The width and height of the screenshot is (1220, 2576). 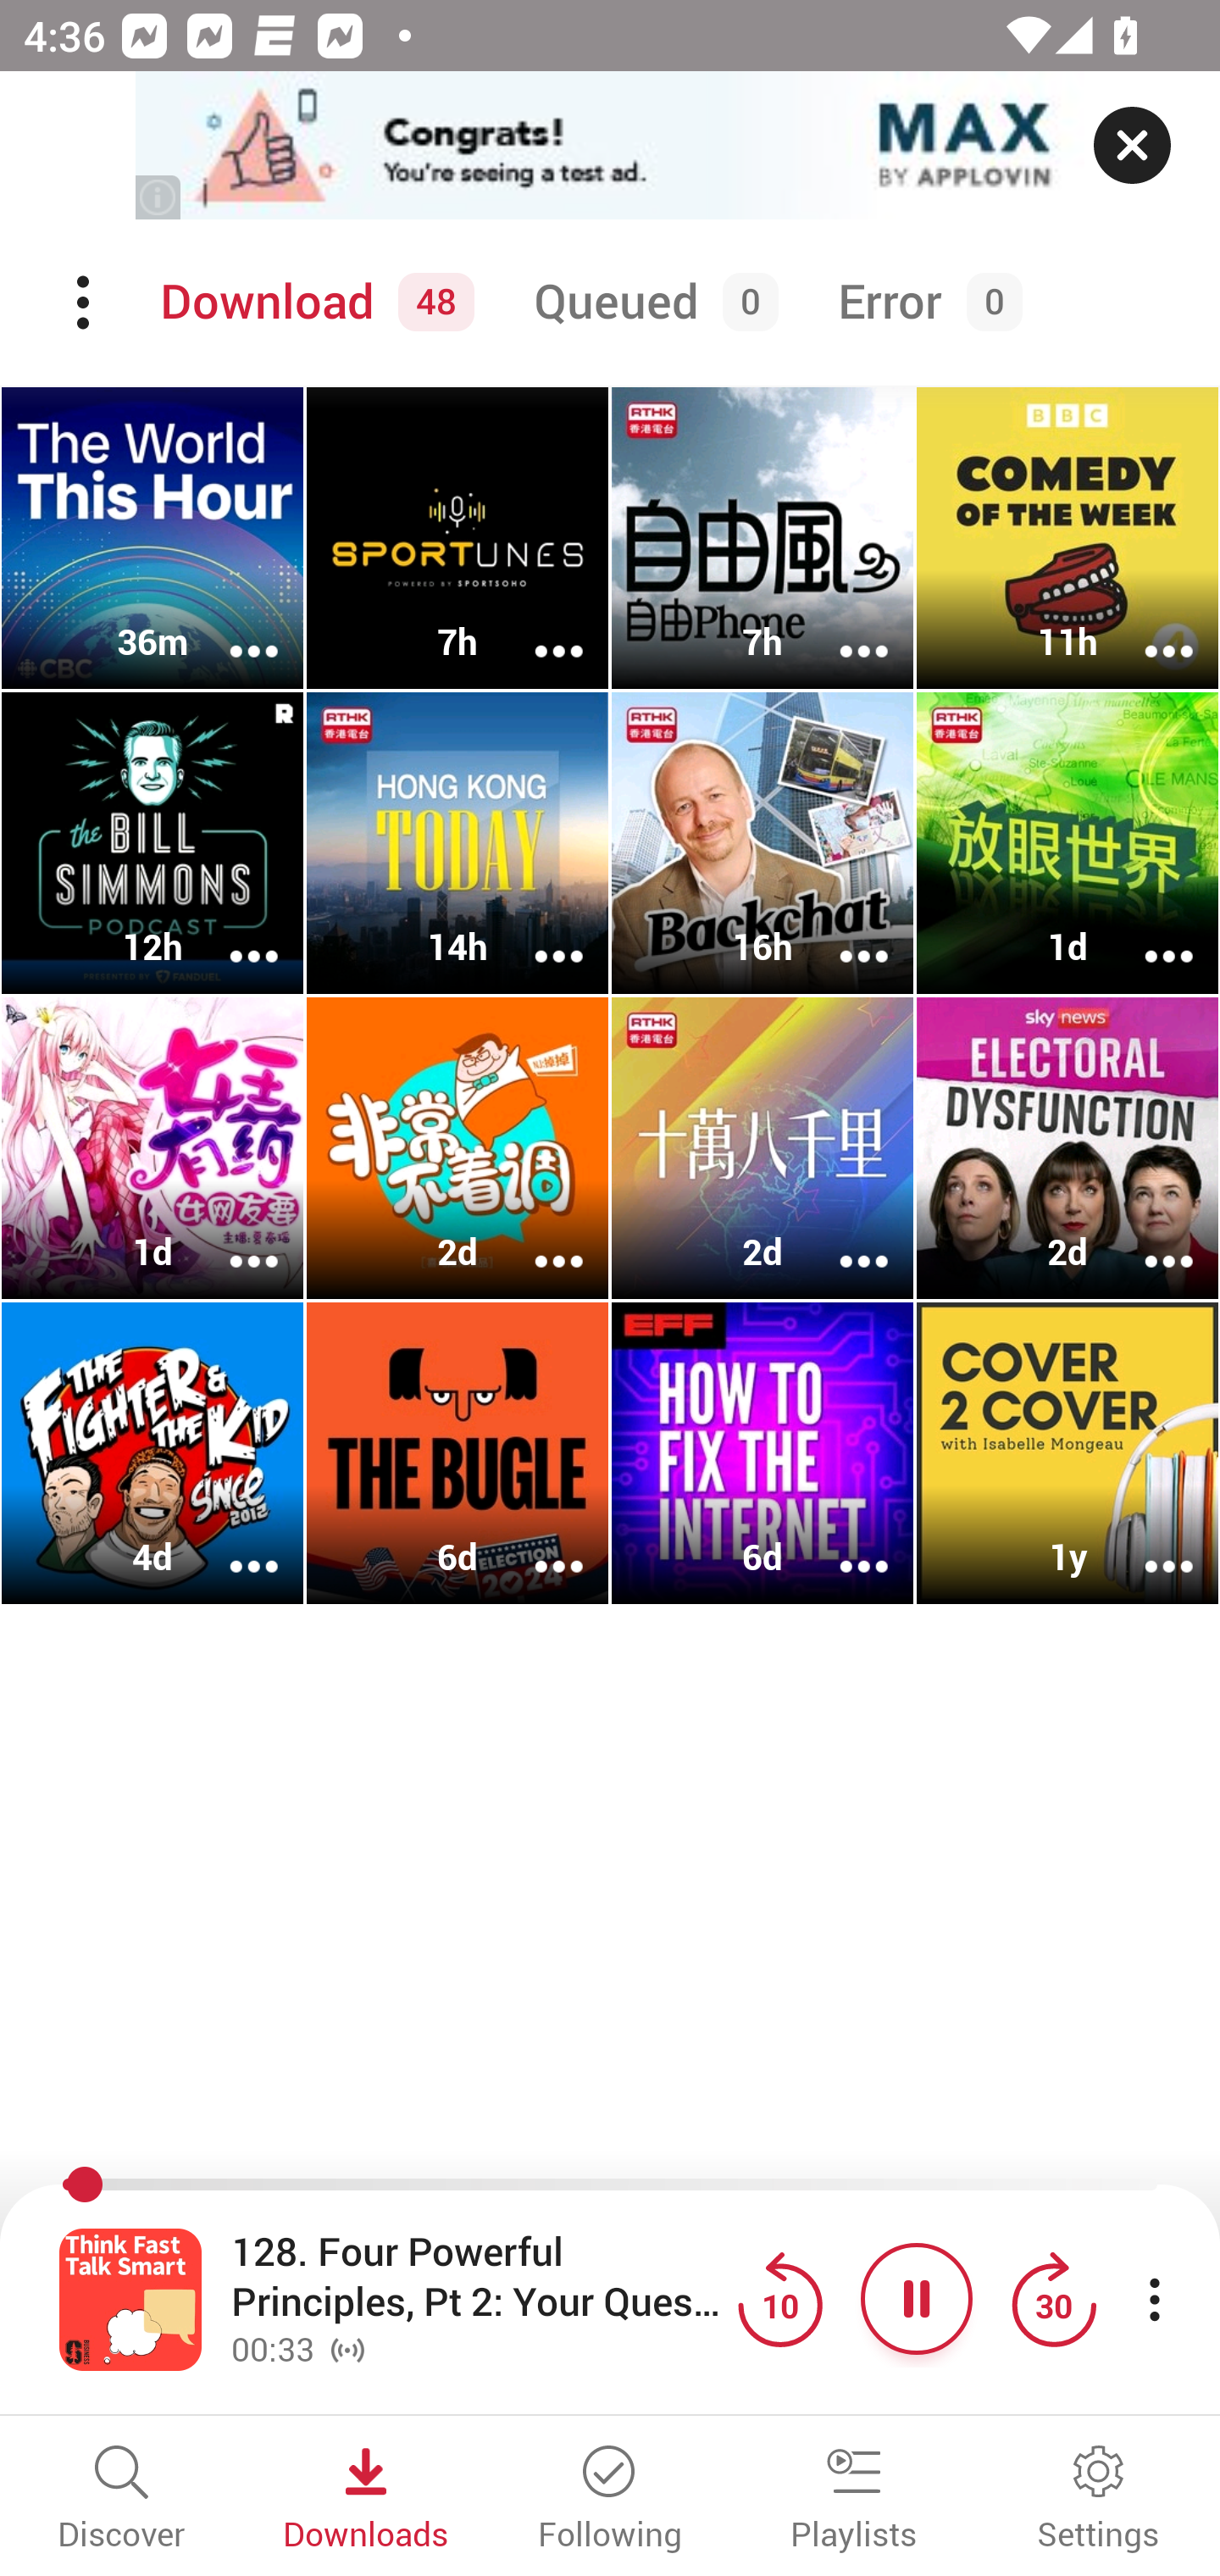 What do you see at coordinates (610, 147) in the screenshot?
I see `app-monetization` at bounding box center [610, 147].